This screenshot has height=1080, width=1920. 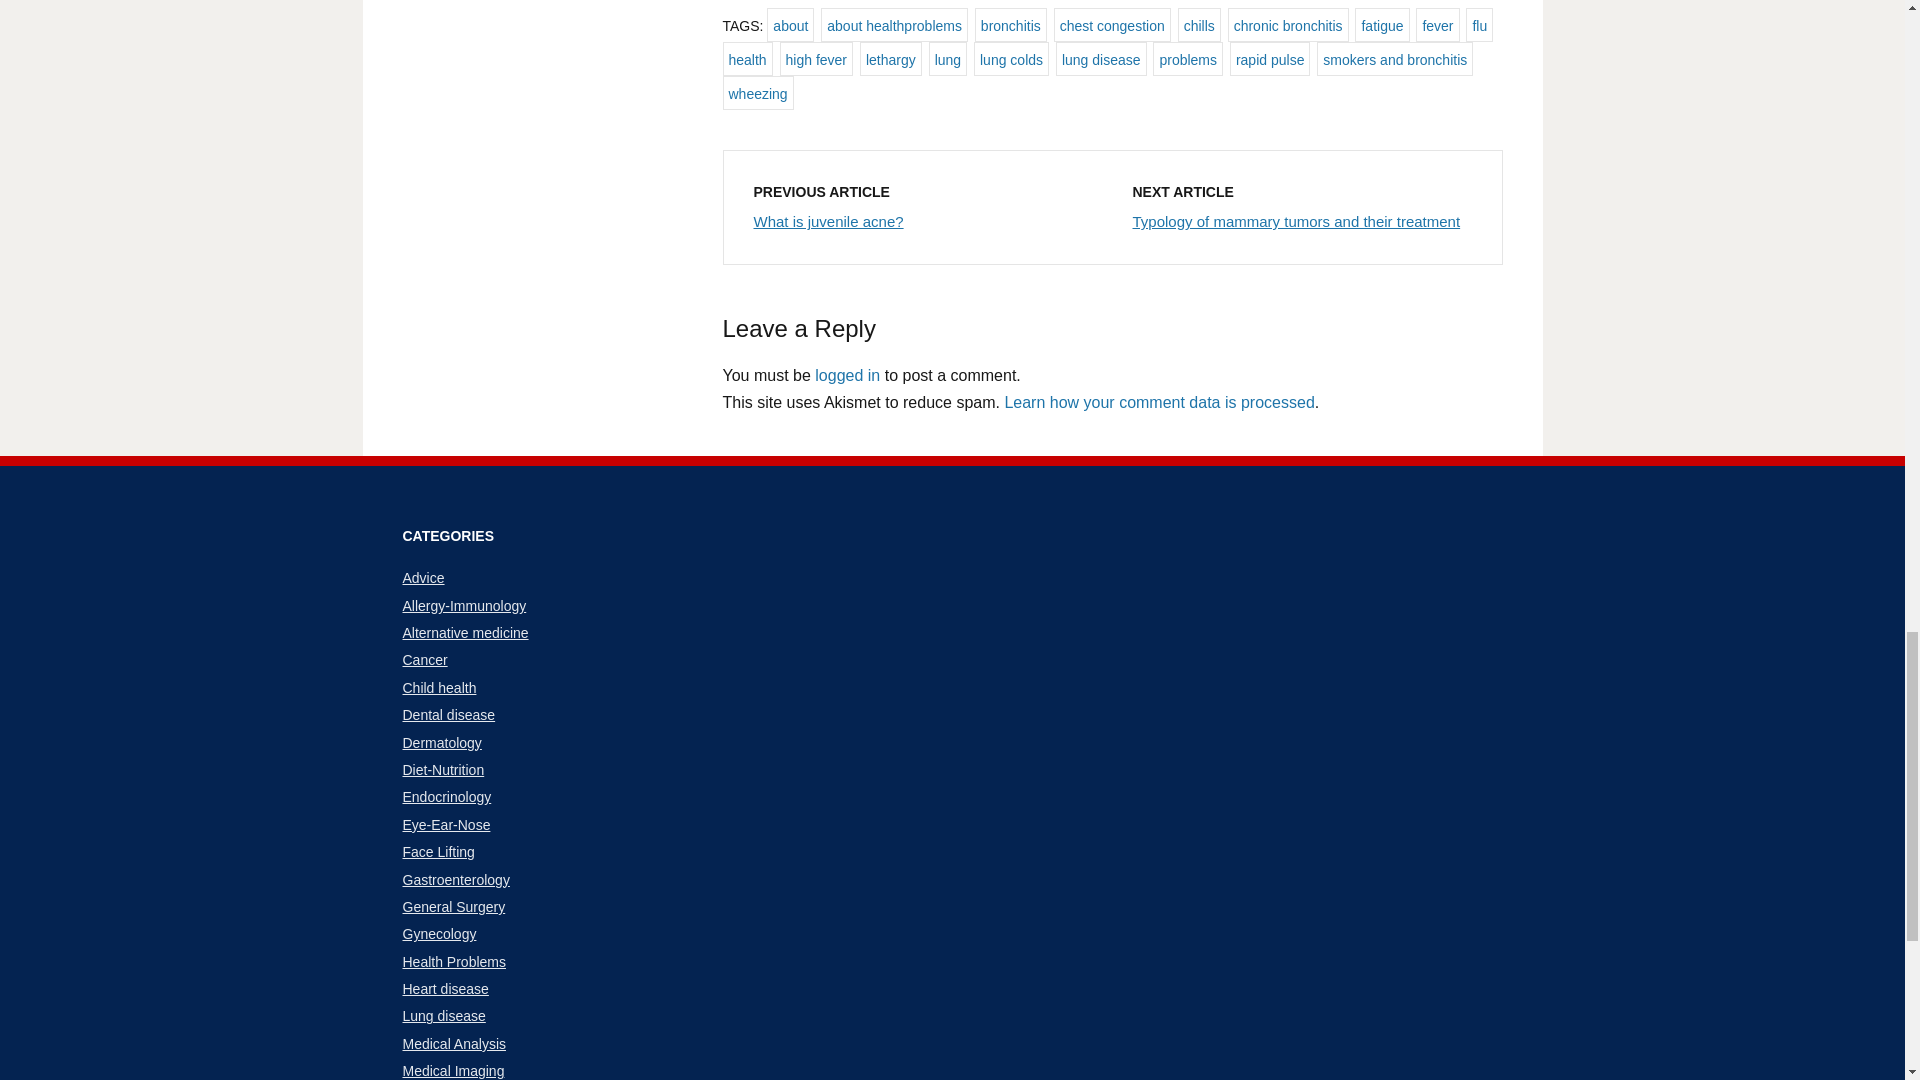 I want to click on chest congestion, so click(x=1112, y=24).